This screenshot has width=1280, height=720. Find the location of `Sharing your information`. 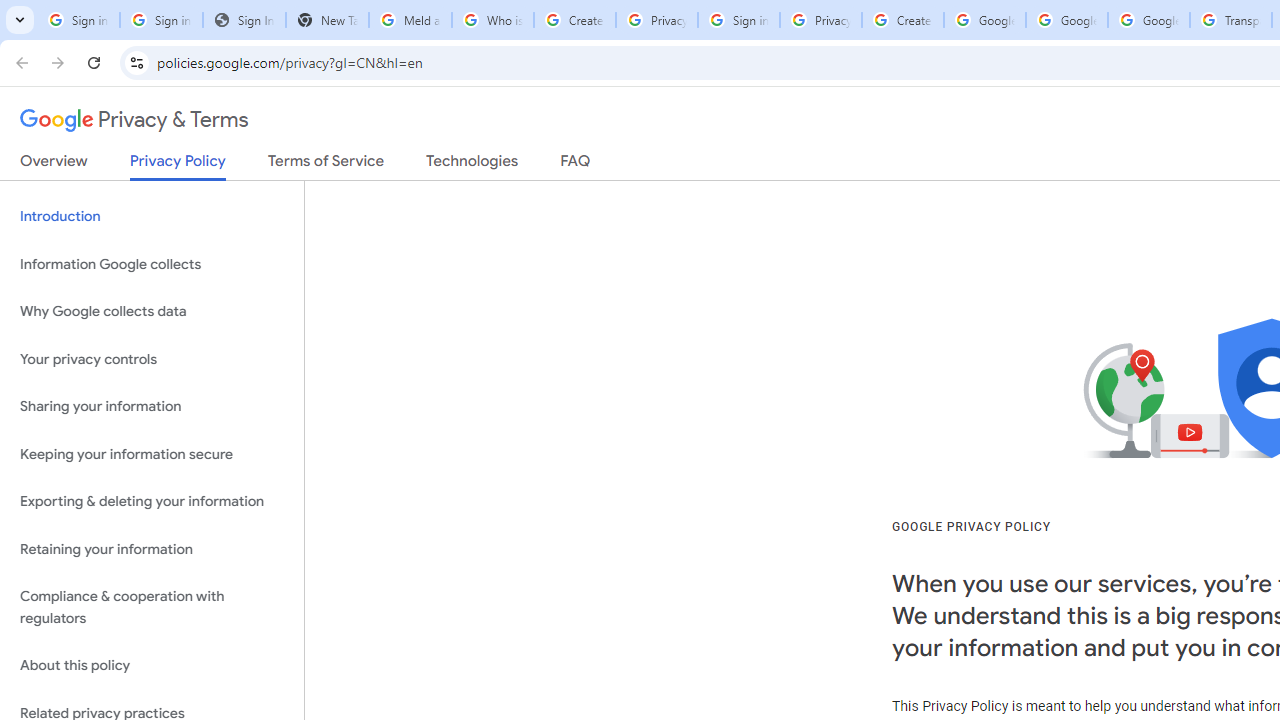

Sharing your information is located at coordinates (152, 407).